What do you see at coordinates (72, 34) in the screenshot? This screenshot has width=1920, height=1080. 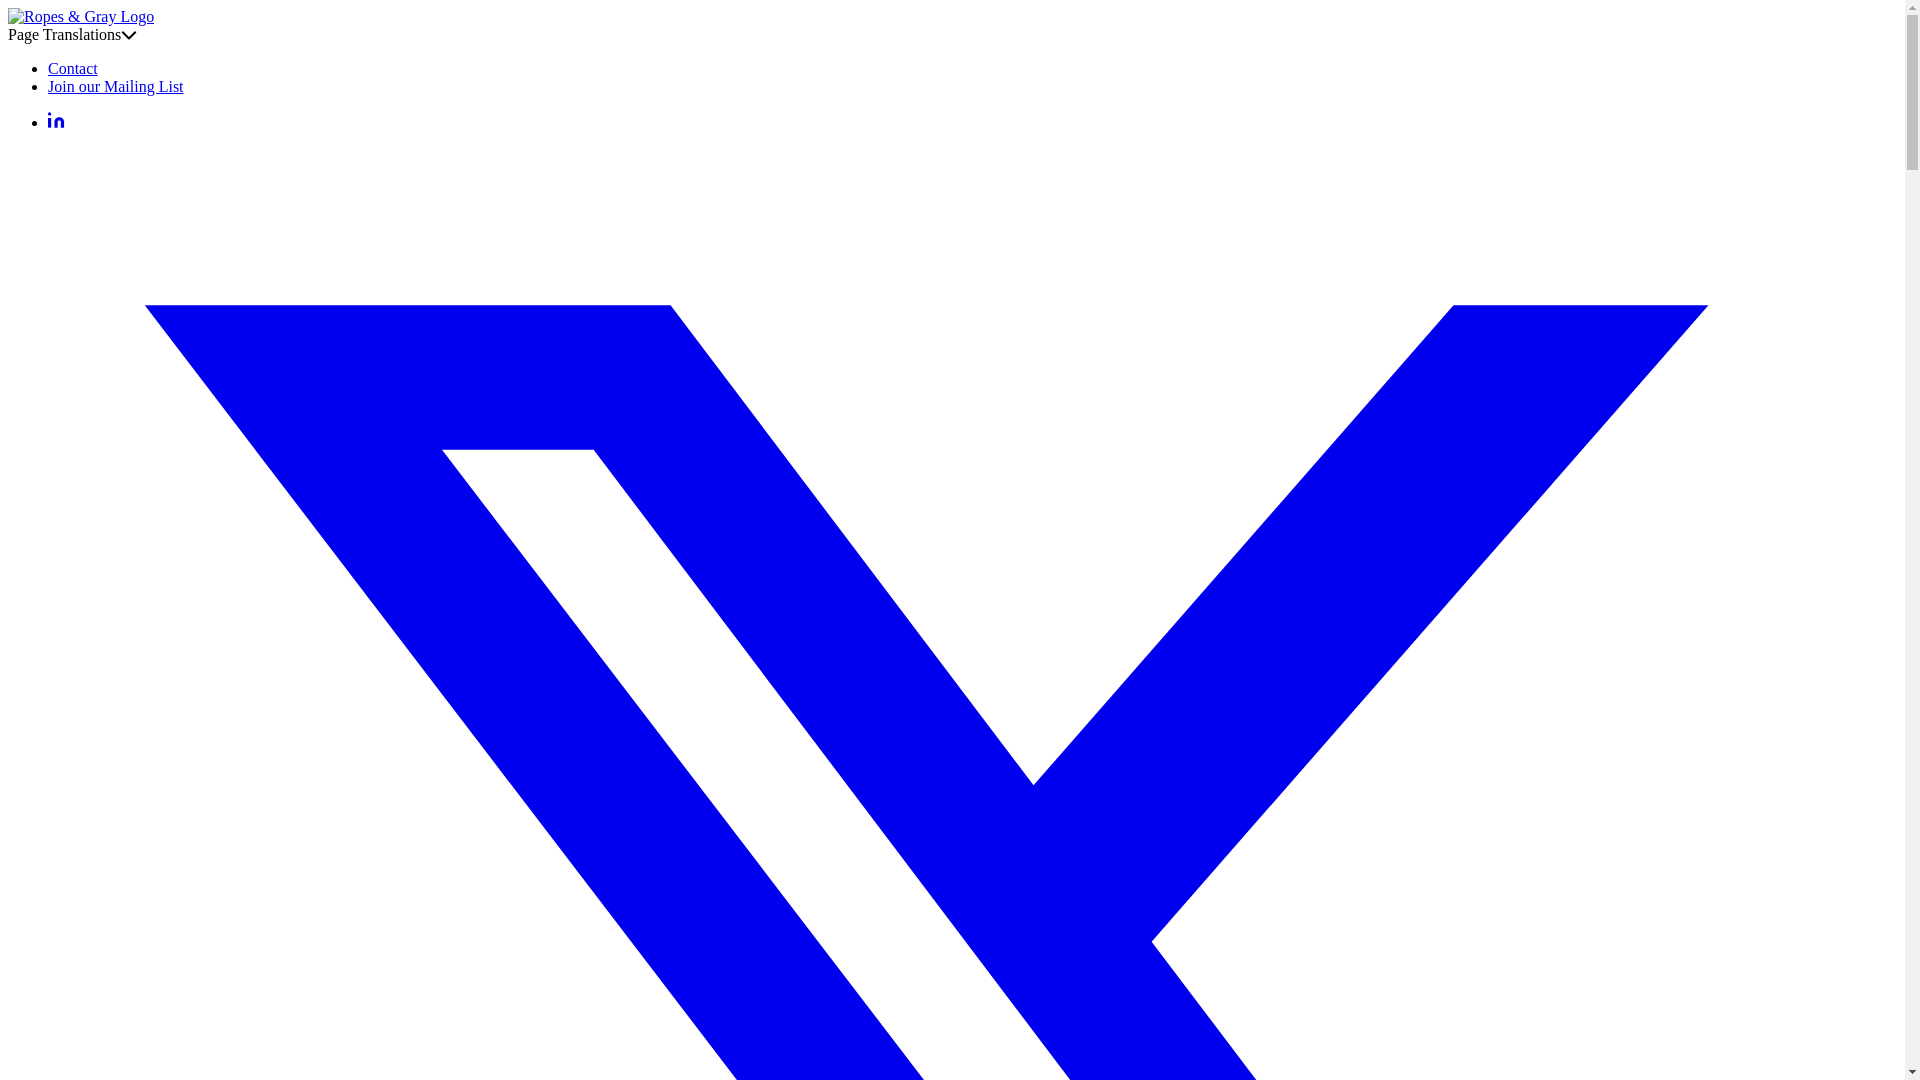 I see `Page Translations` at bounding box center [72, 34].